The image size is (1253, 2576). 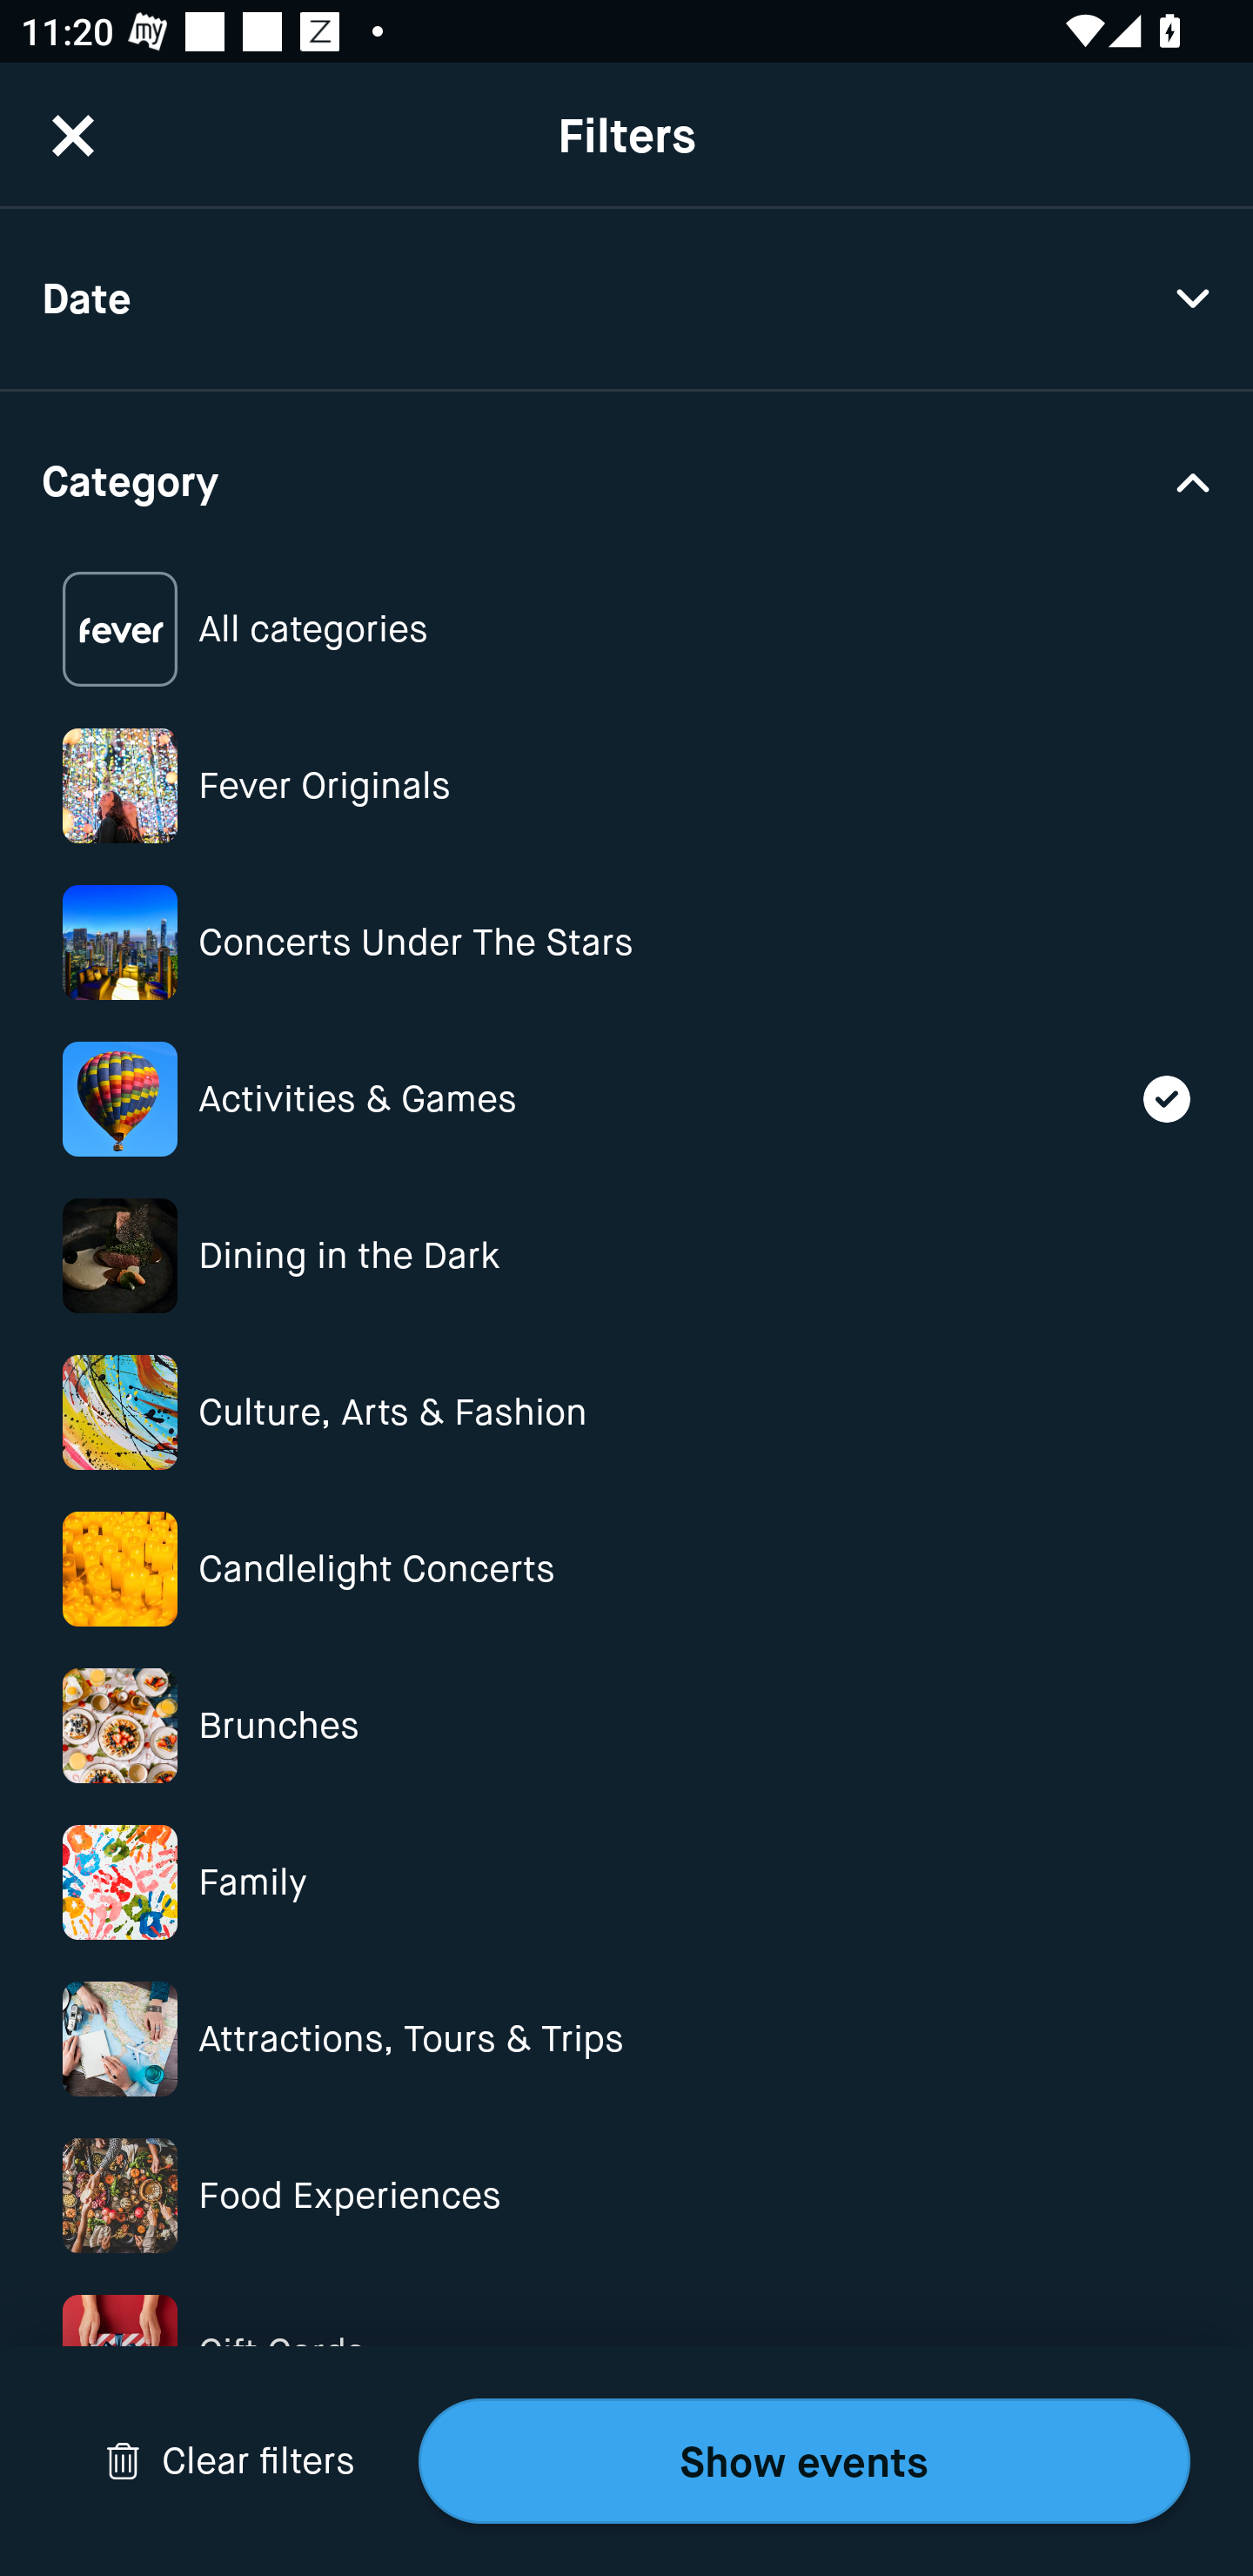 What do you see at coordinates (626, 1882) in the screenshot?
I see `Category Image Family` at bounding box center [626, 1882].